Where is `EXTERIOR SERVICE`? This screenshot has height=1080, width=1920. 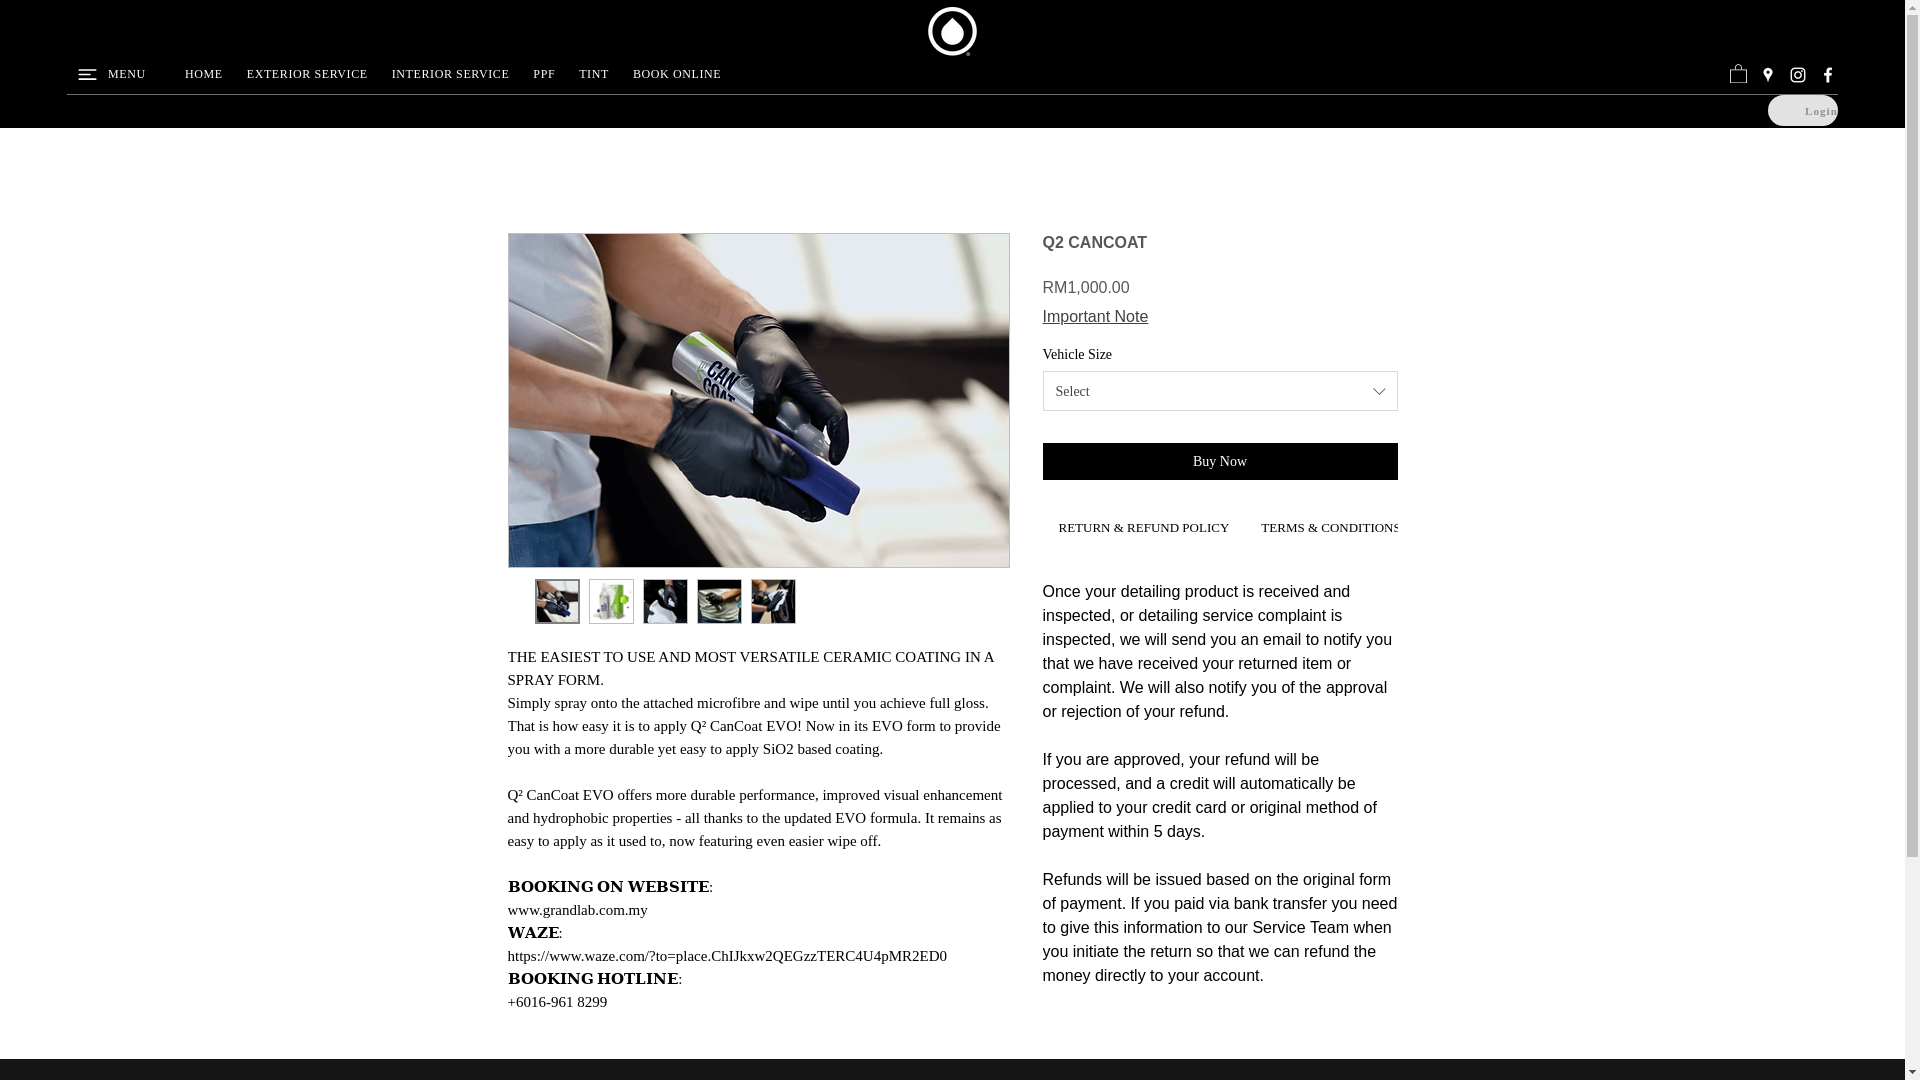 EXTERIOR SERVICE is located at coordinates (307, 74).